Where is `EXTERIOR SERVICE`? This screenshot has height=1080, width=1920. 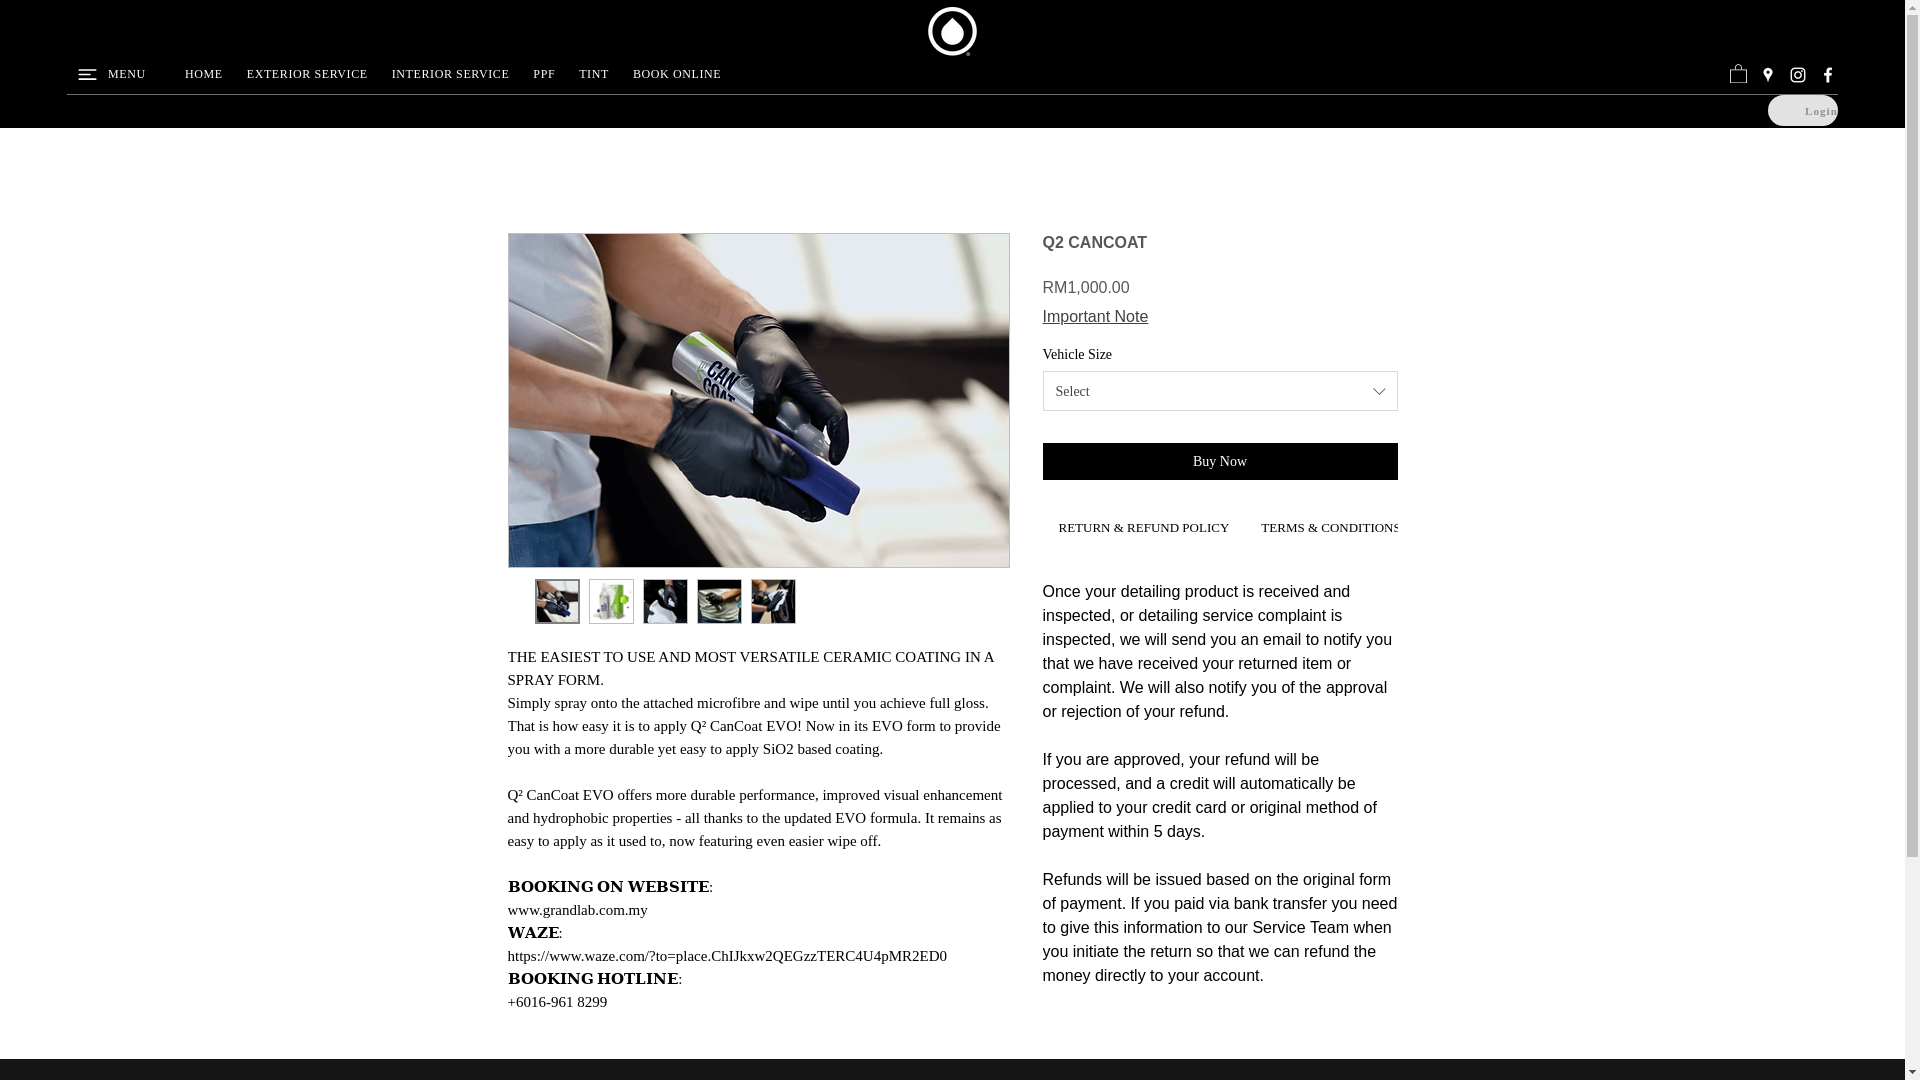 EXTERIOR SERVICE is located at coordinates (307, 74).